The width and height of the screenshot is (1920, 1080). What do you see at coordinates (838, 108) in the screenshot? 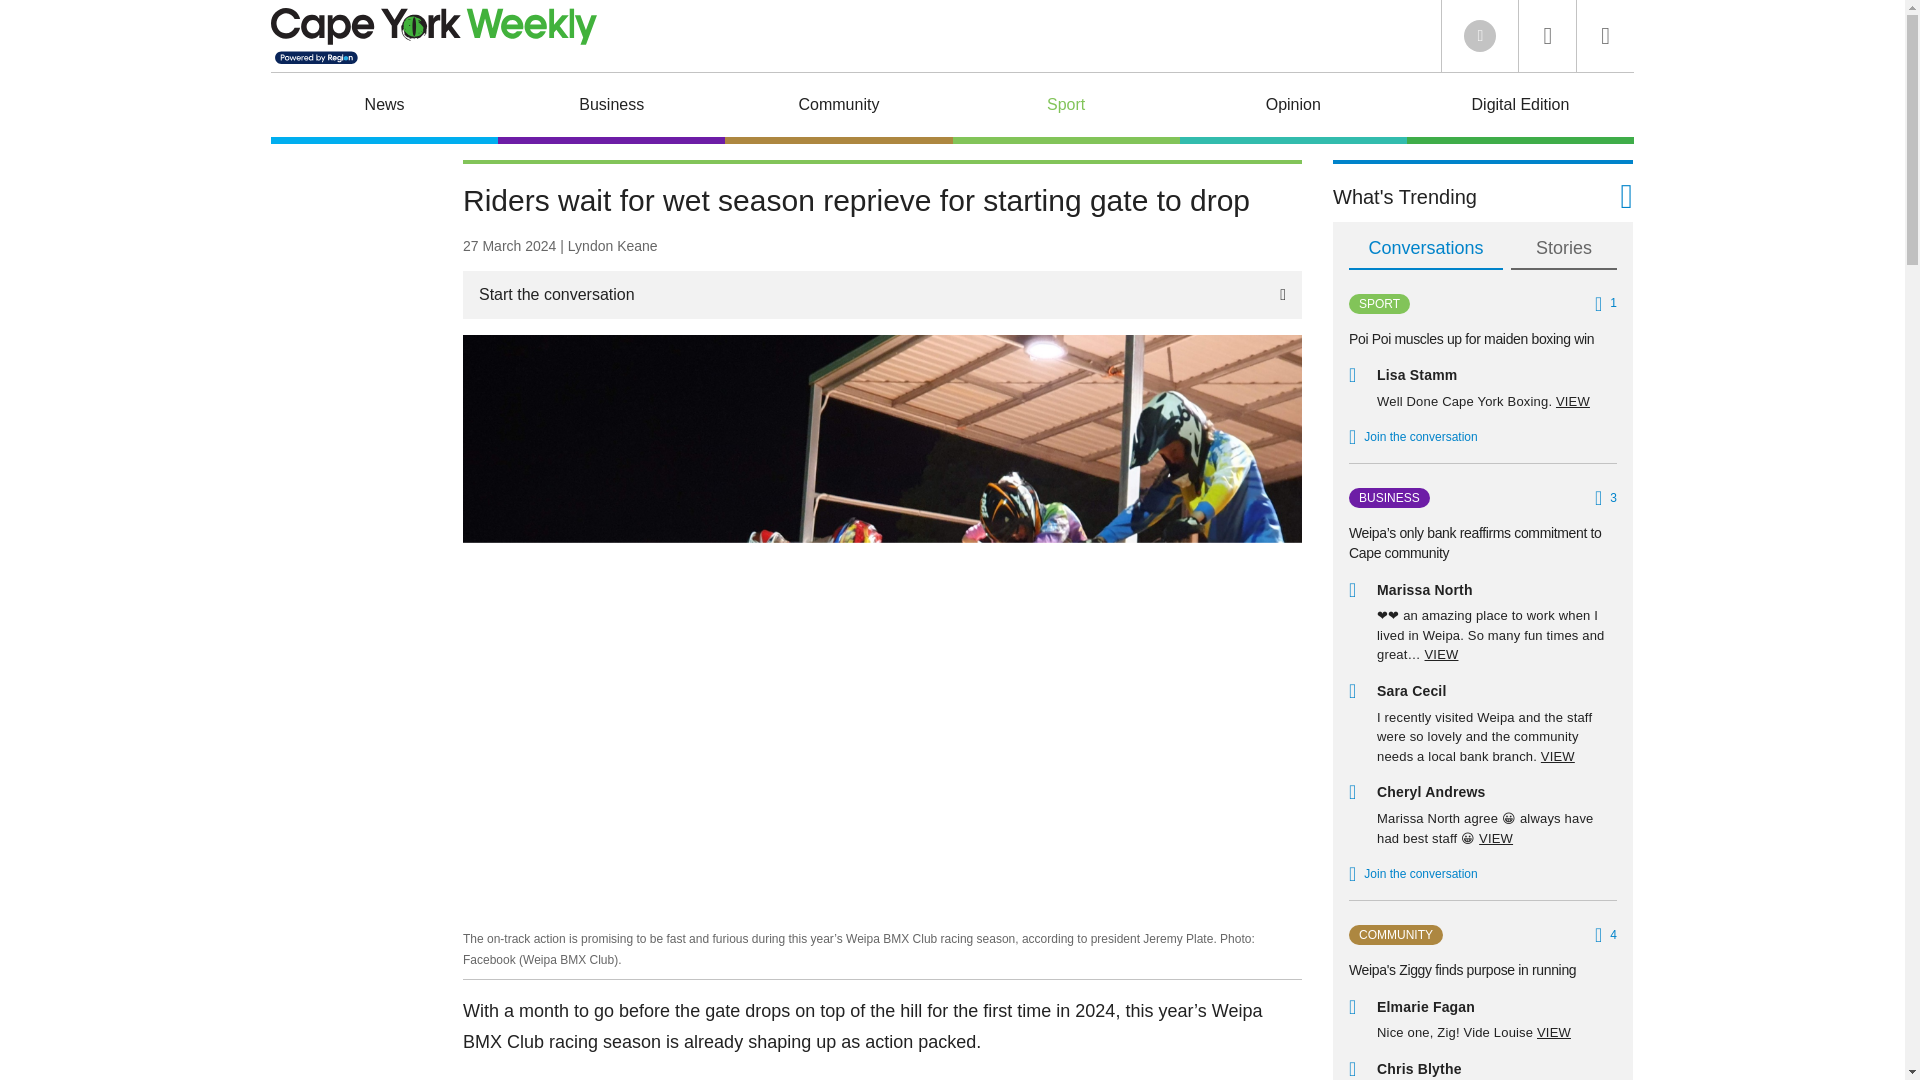
I see `Community` at bounding box center [838, 108].